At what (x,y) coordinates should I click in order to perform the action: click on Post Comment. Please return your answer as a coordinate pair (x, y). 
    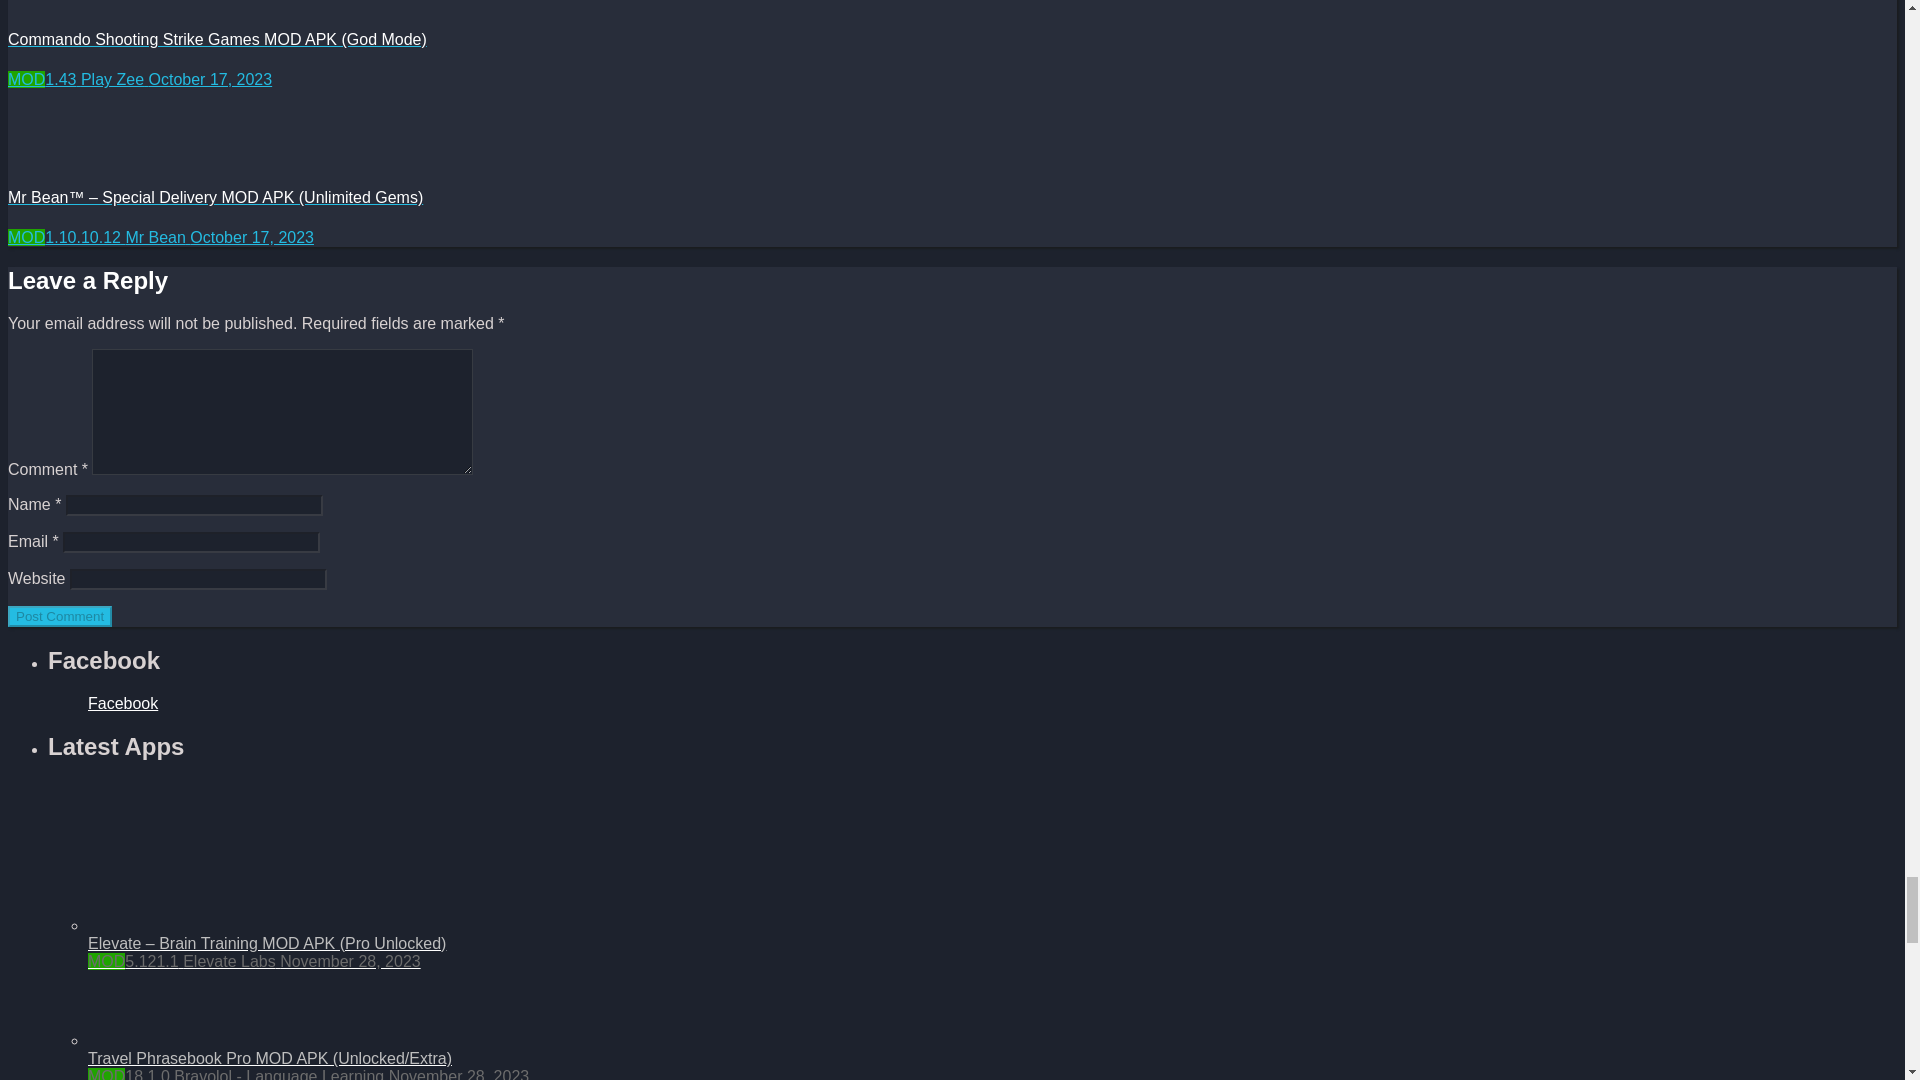
    Looking at the image, I should click on (59, 616).